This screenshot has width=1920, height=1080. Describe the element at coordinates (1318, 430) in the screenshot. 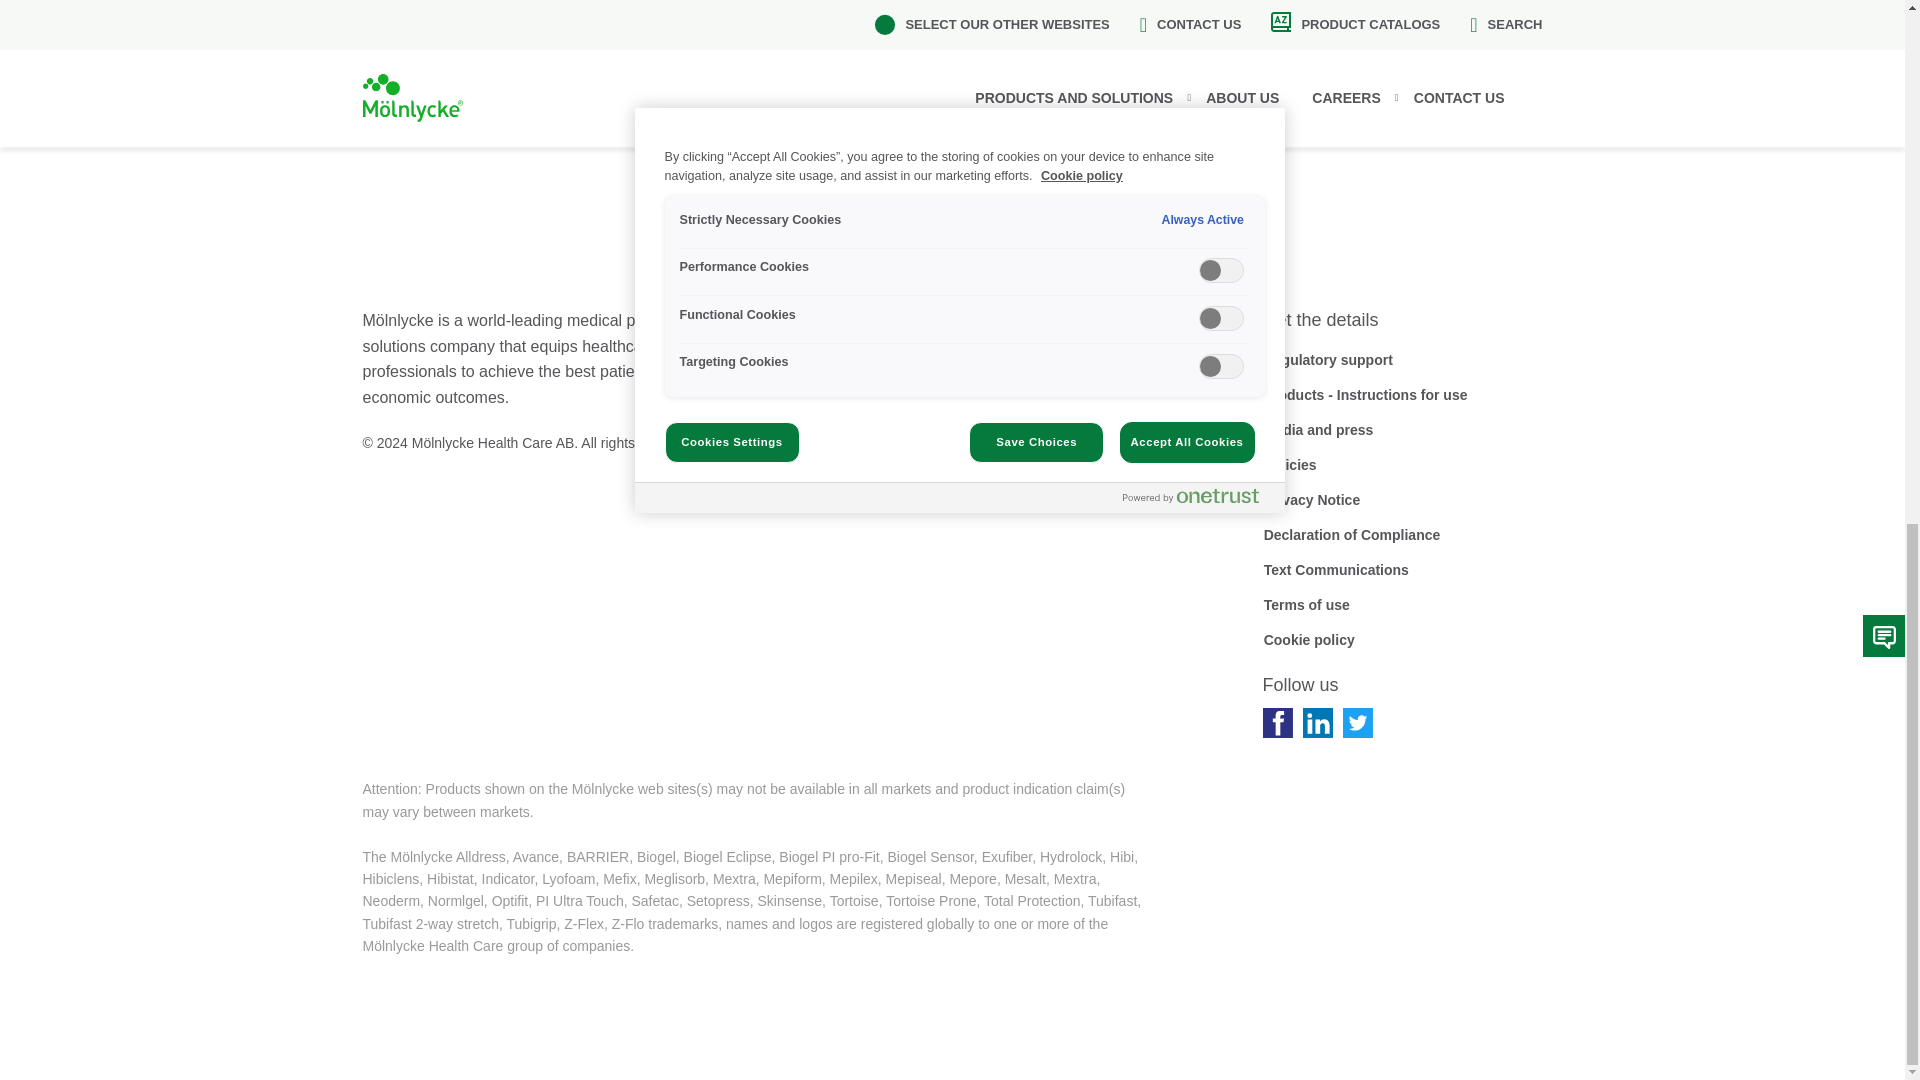

I see `Media and press` at that location.